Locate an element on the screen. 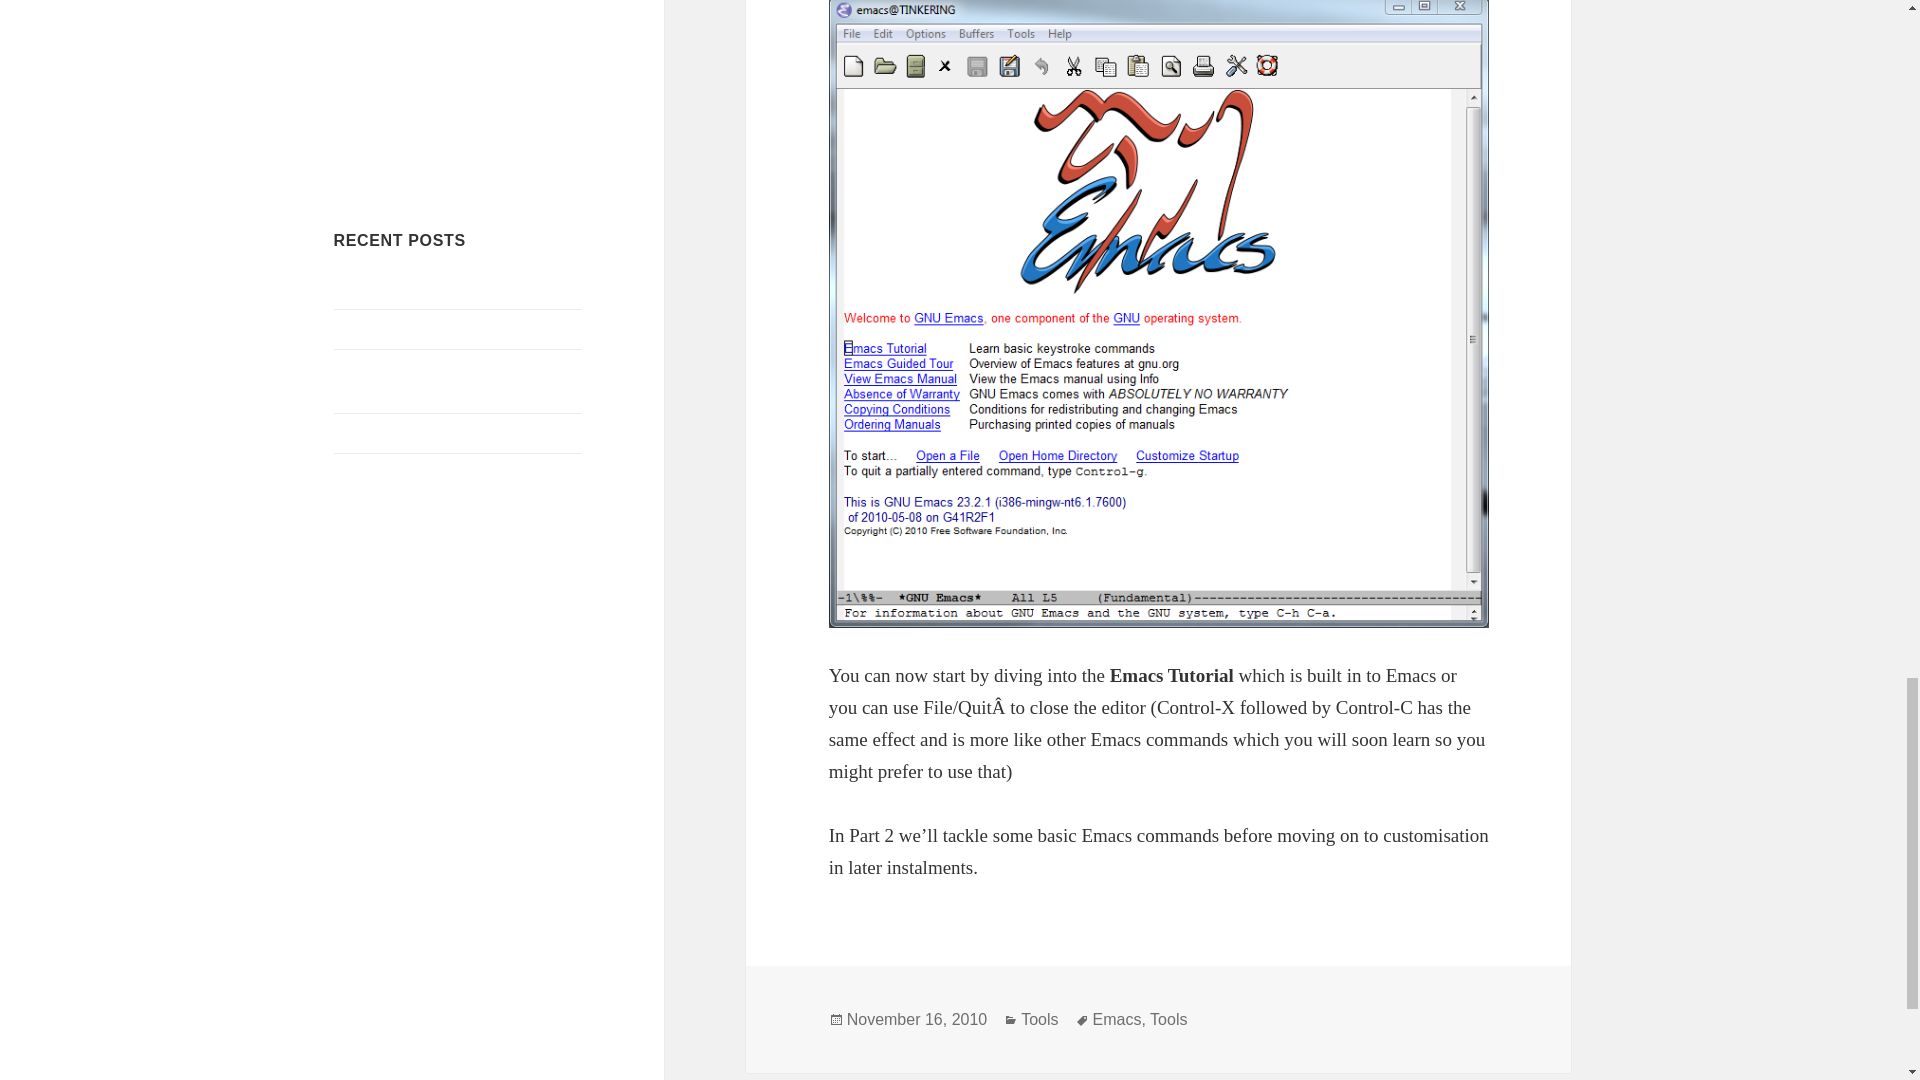 Image resolution: width=1920 pixels, height=1080 pixels. Emacs is located at coordinates (1117, 1020).